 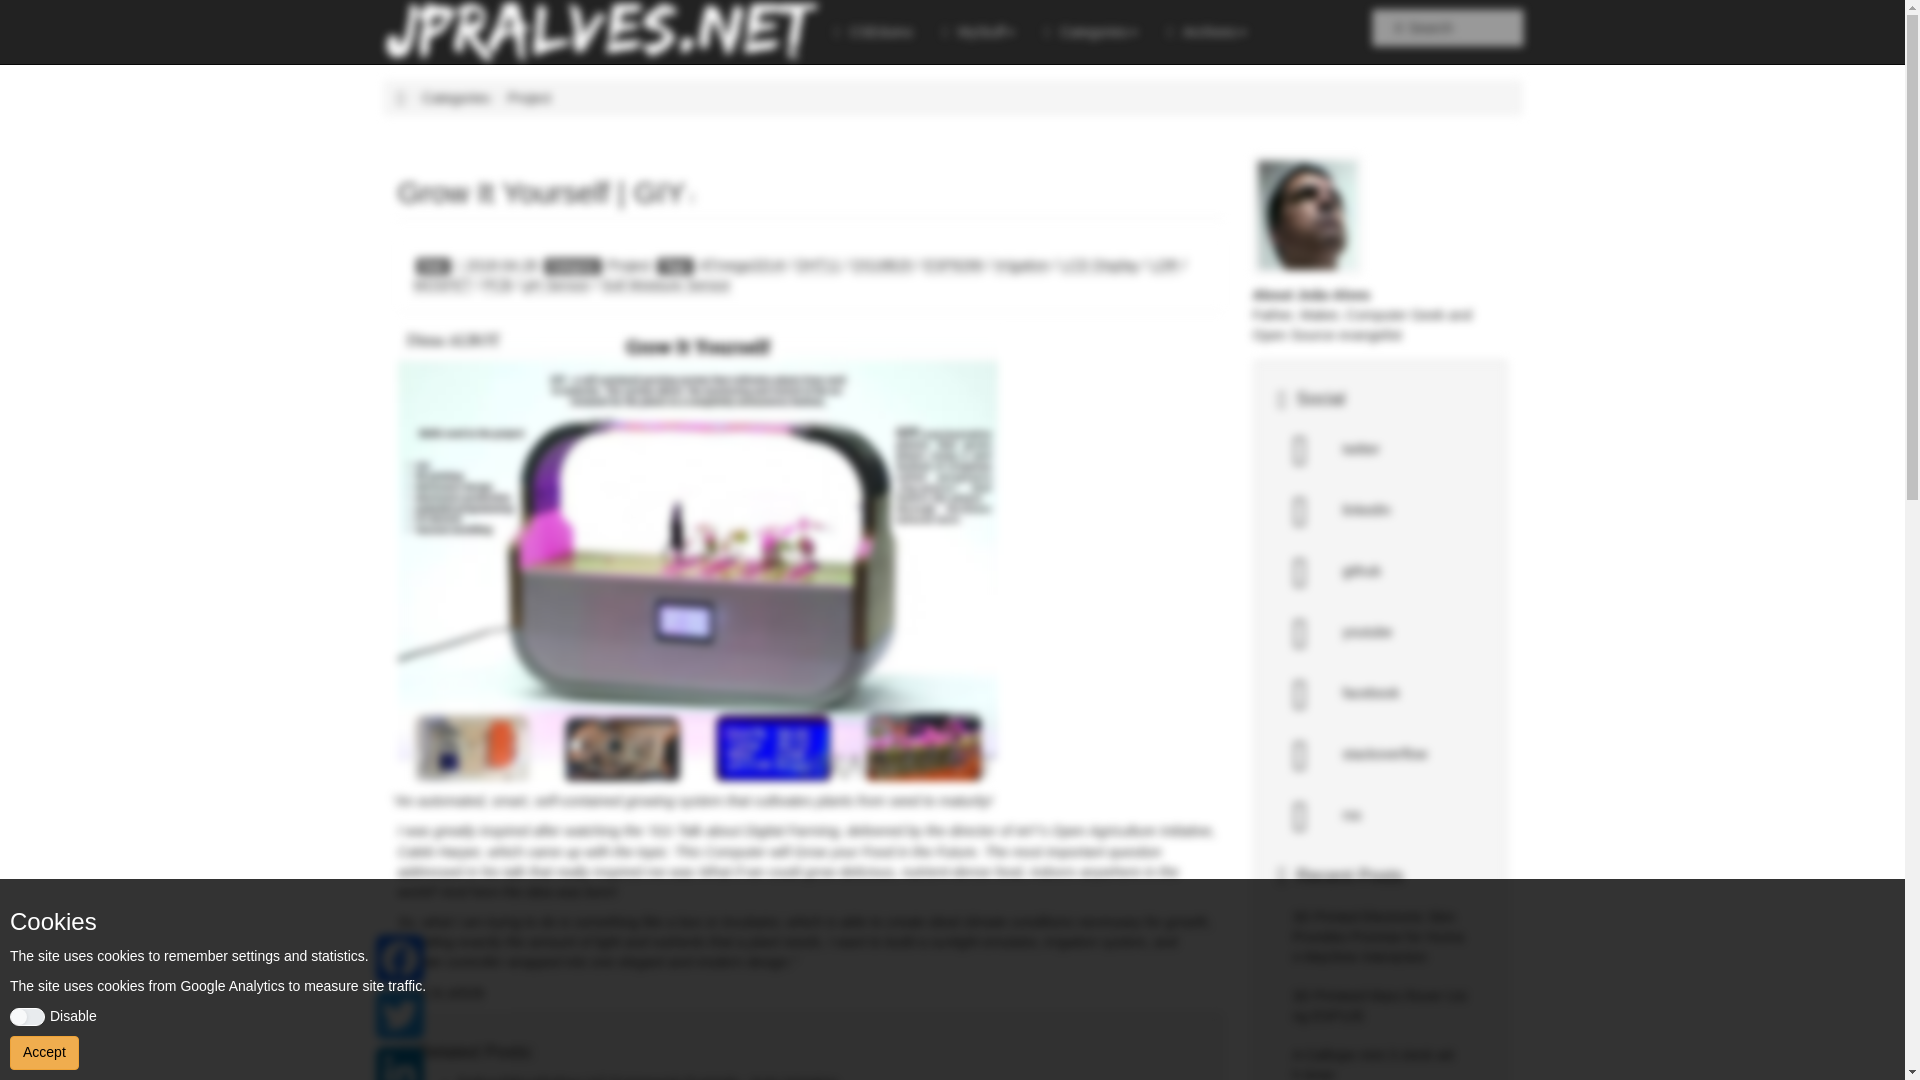 I want to click on CSEduino, so click(x=873, y=32).